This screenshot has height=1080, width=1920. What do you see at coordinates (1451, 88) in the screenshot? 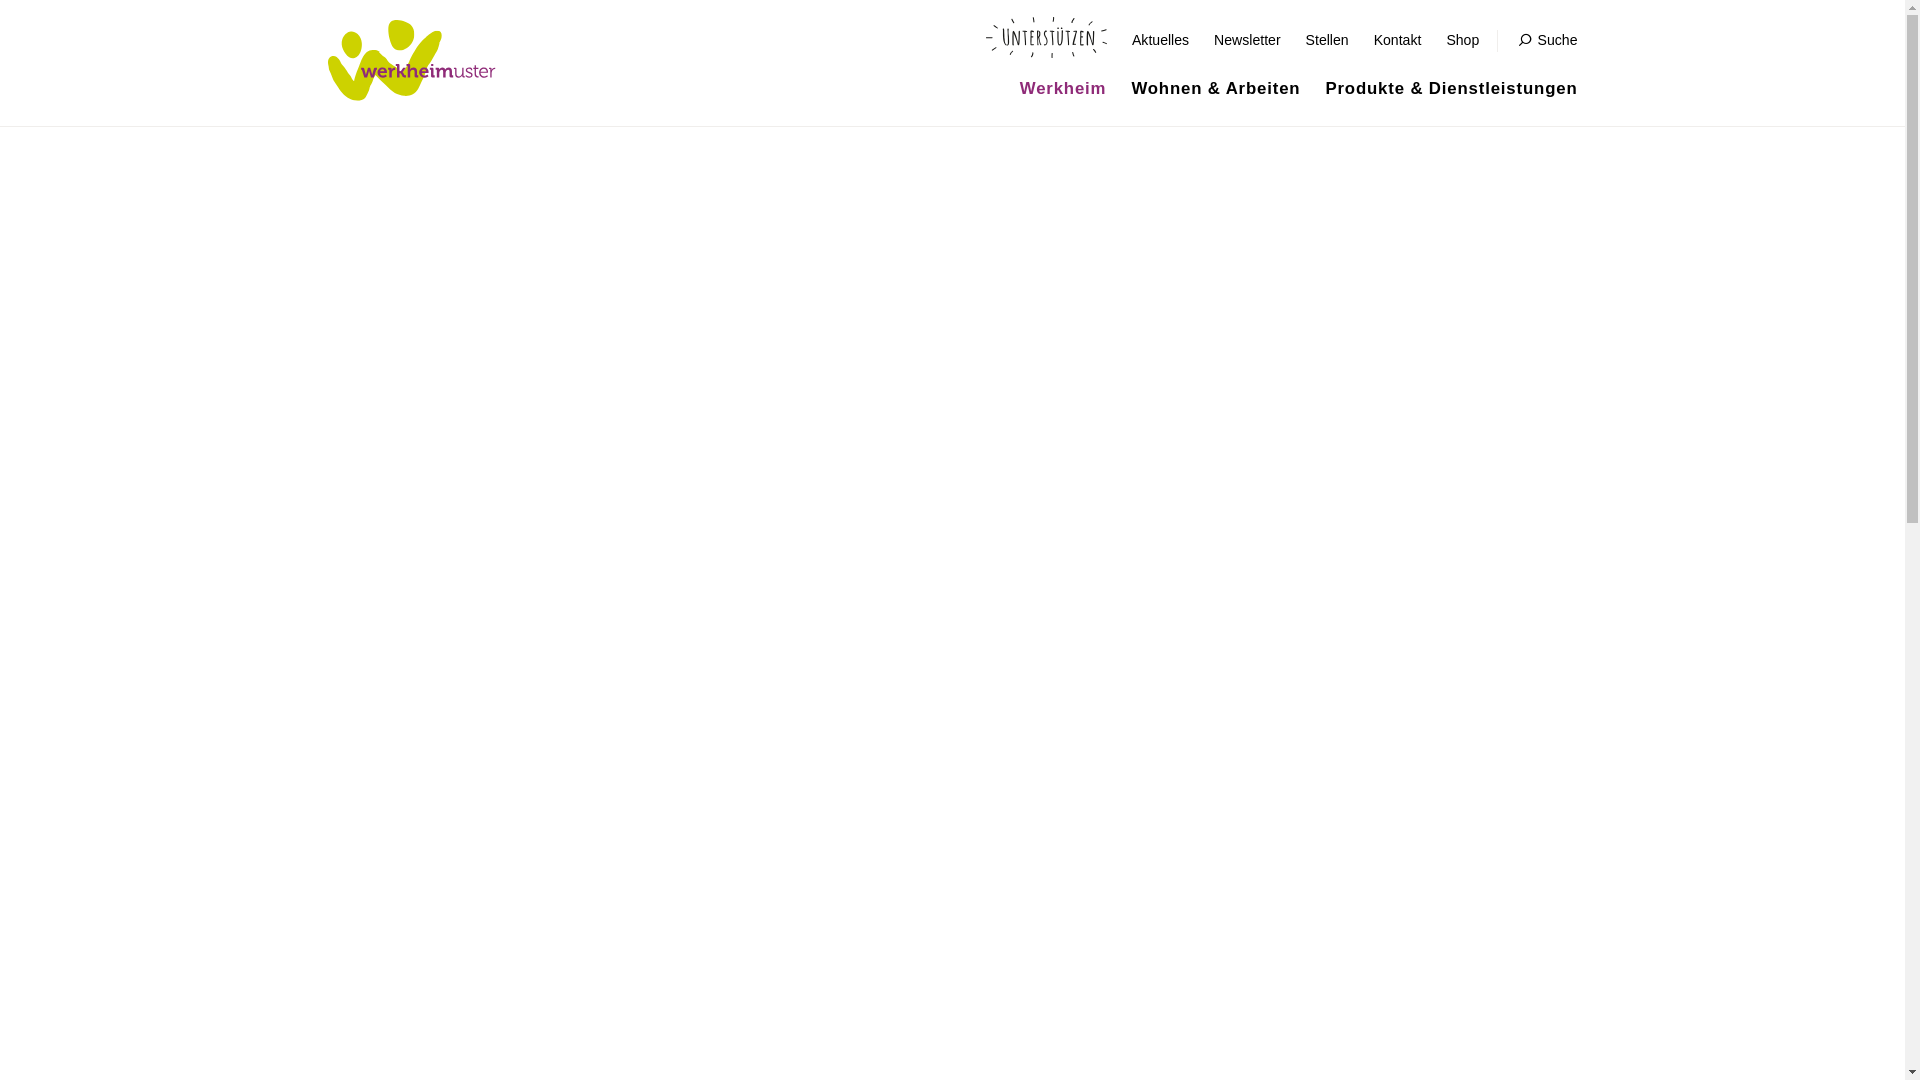
I see `Produkte & Dienstleistungen` at bounding box center [1451, 88].